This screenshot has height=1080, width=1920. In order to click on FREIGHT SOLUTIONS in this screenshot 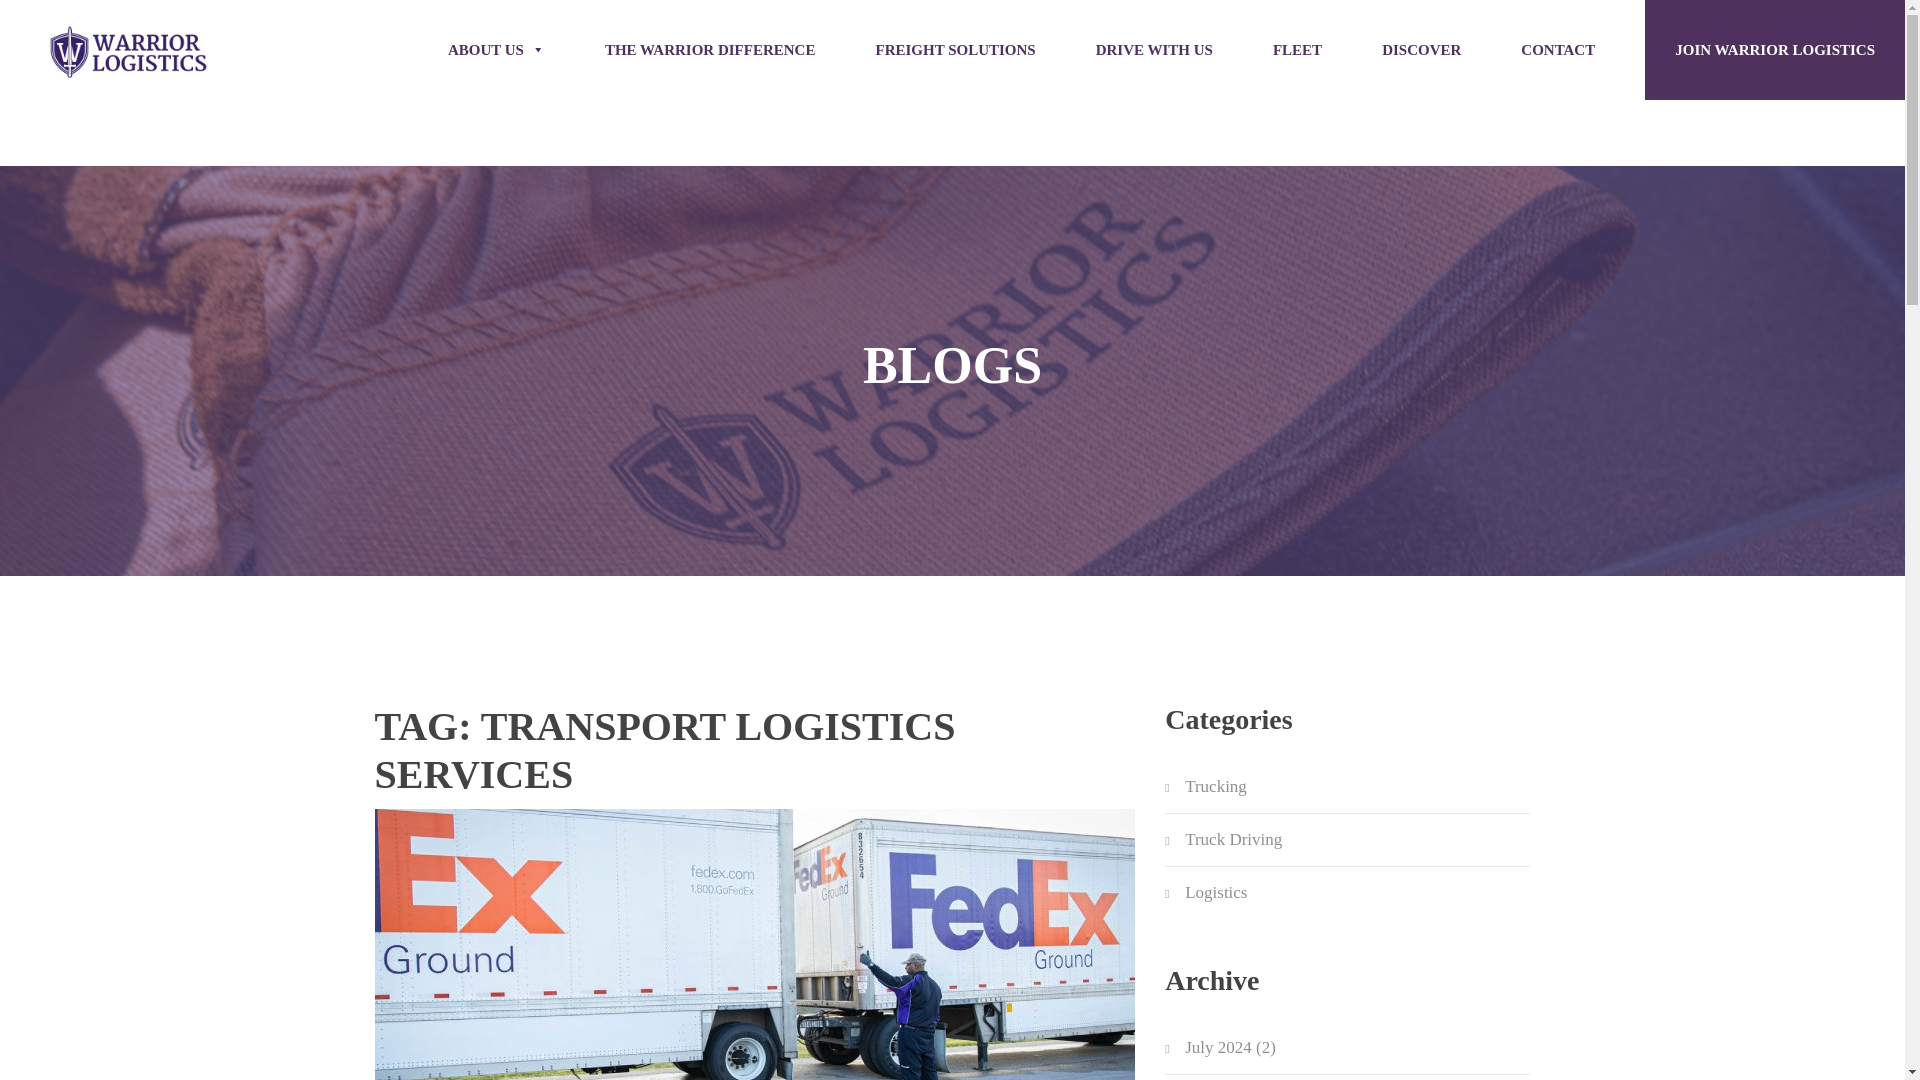, I will do `click(954, 50)`.